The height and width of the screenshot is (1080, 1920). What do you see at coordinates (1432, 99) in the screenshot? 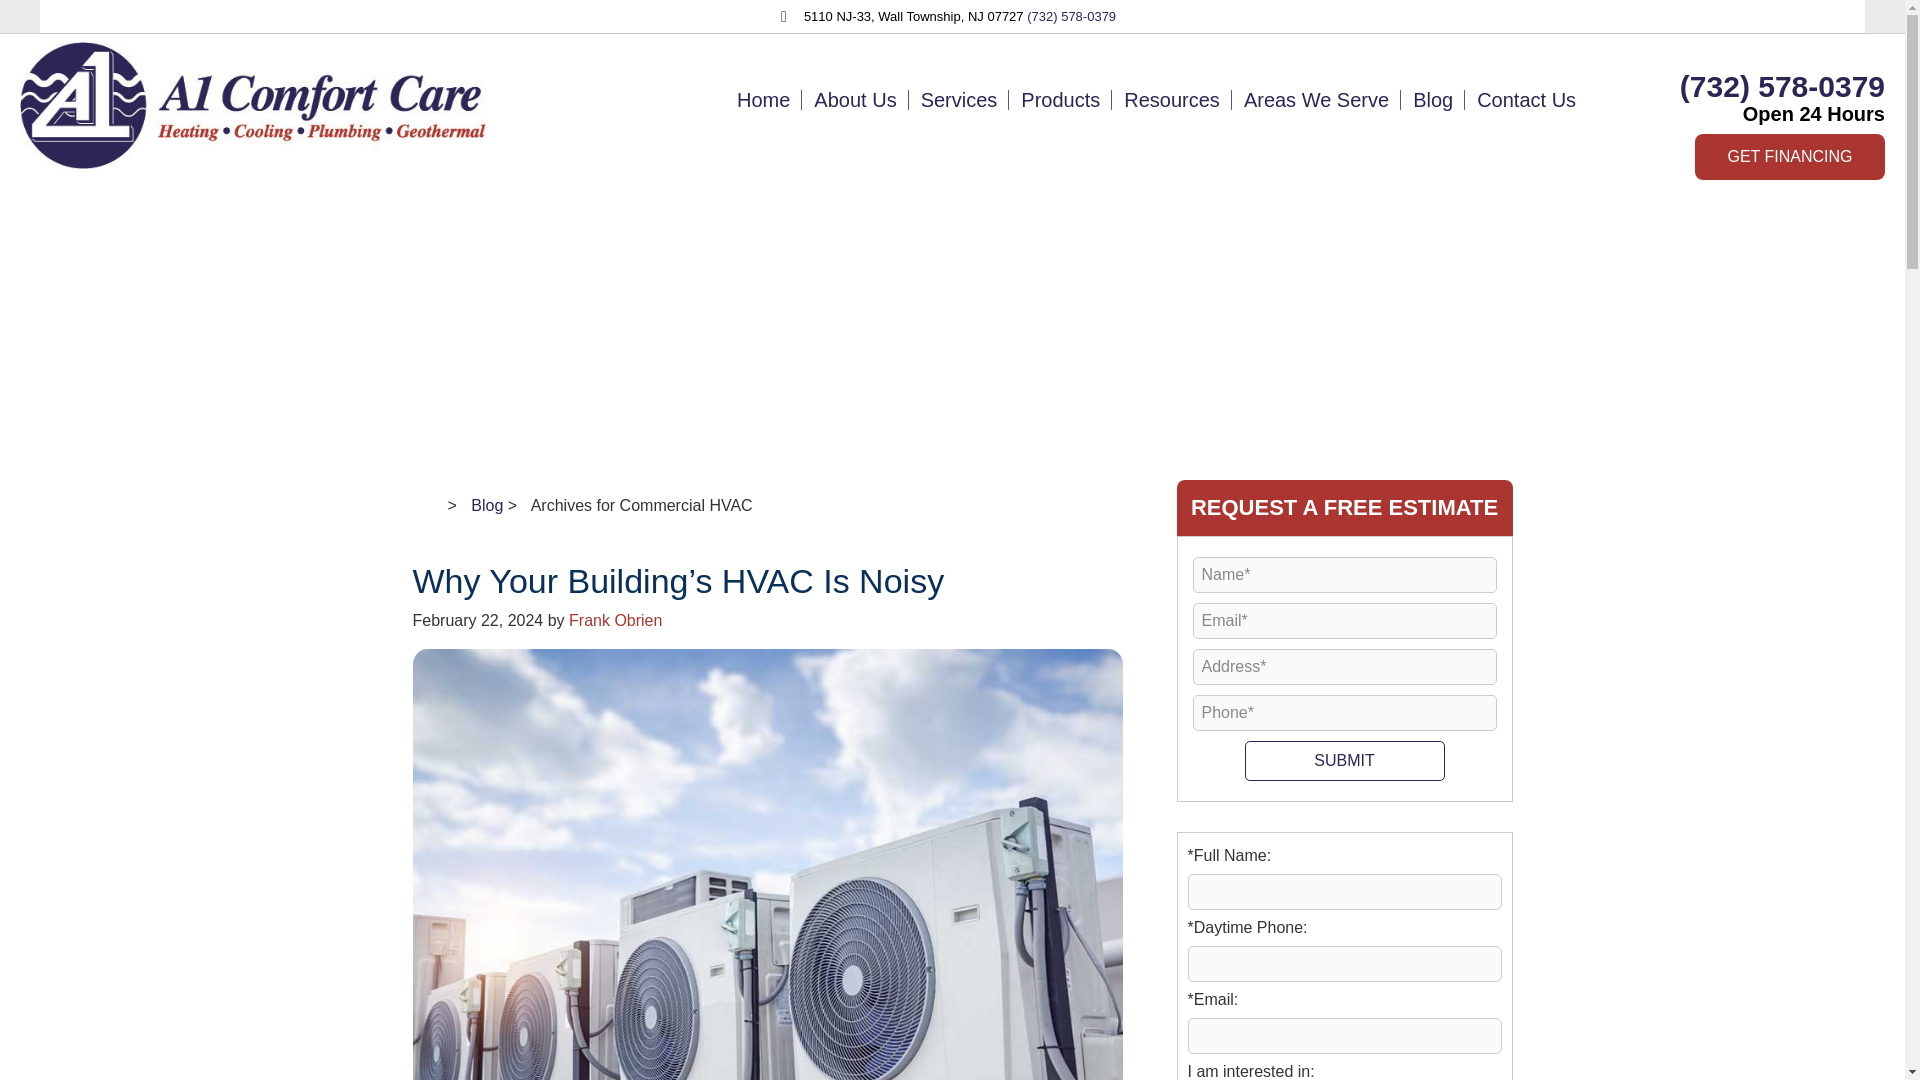
I see `Blog` at bounding box center [1432, 99].